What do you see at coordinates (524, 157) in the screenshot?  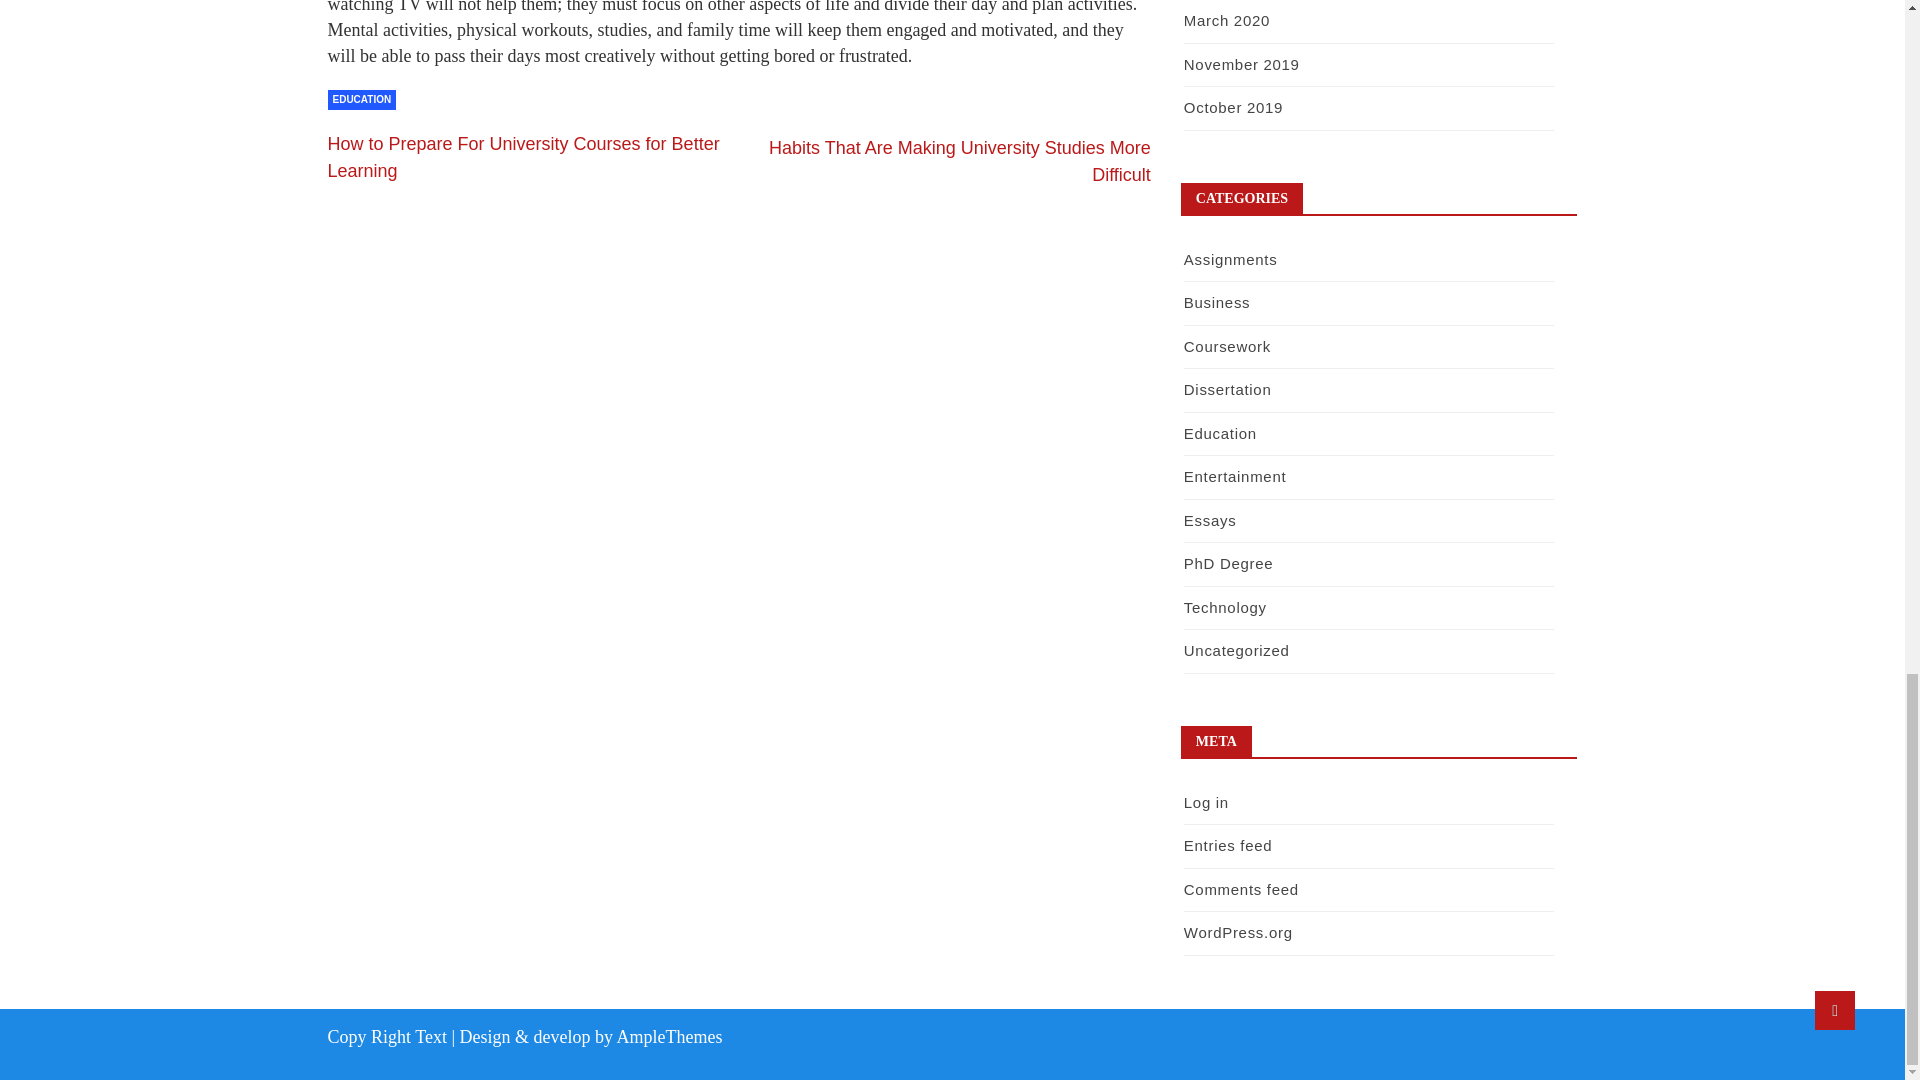 I see `How to Prepare For University Courses for Better Learning` at bounding box center [524, 157].